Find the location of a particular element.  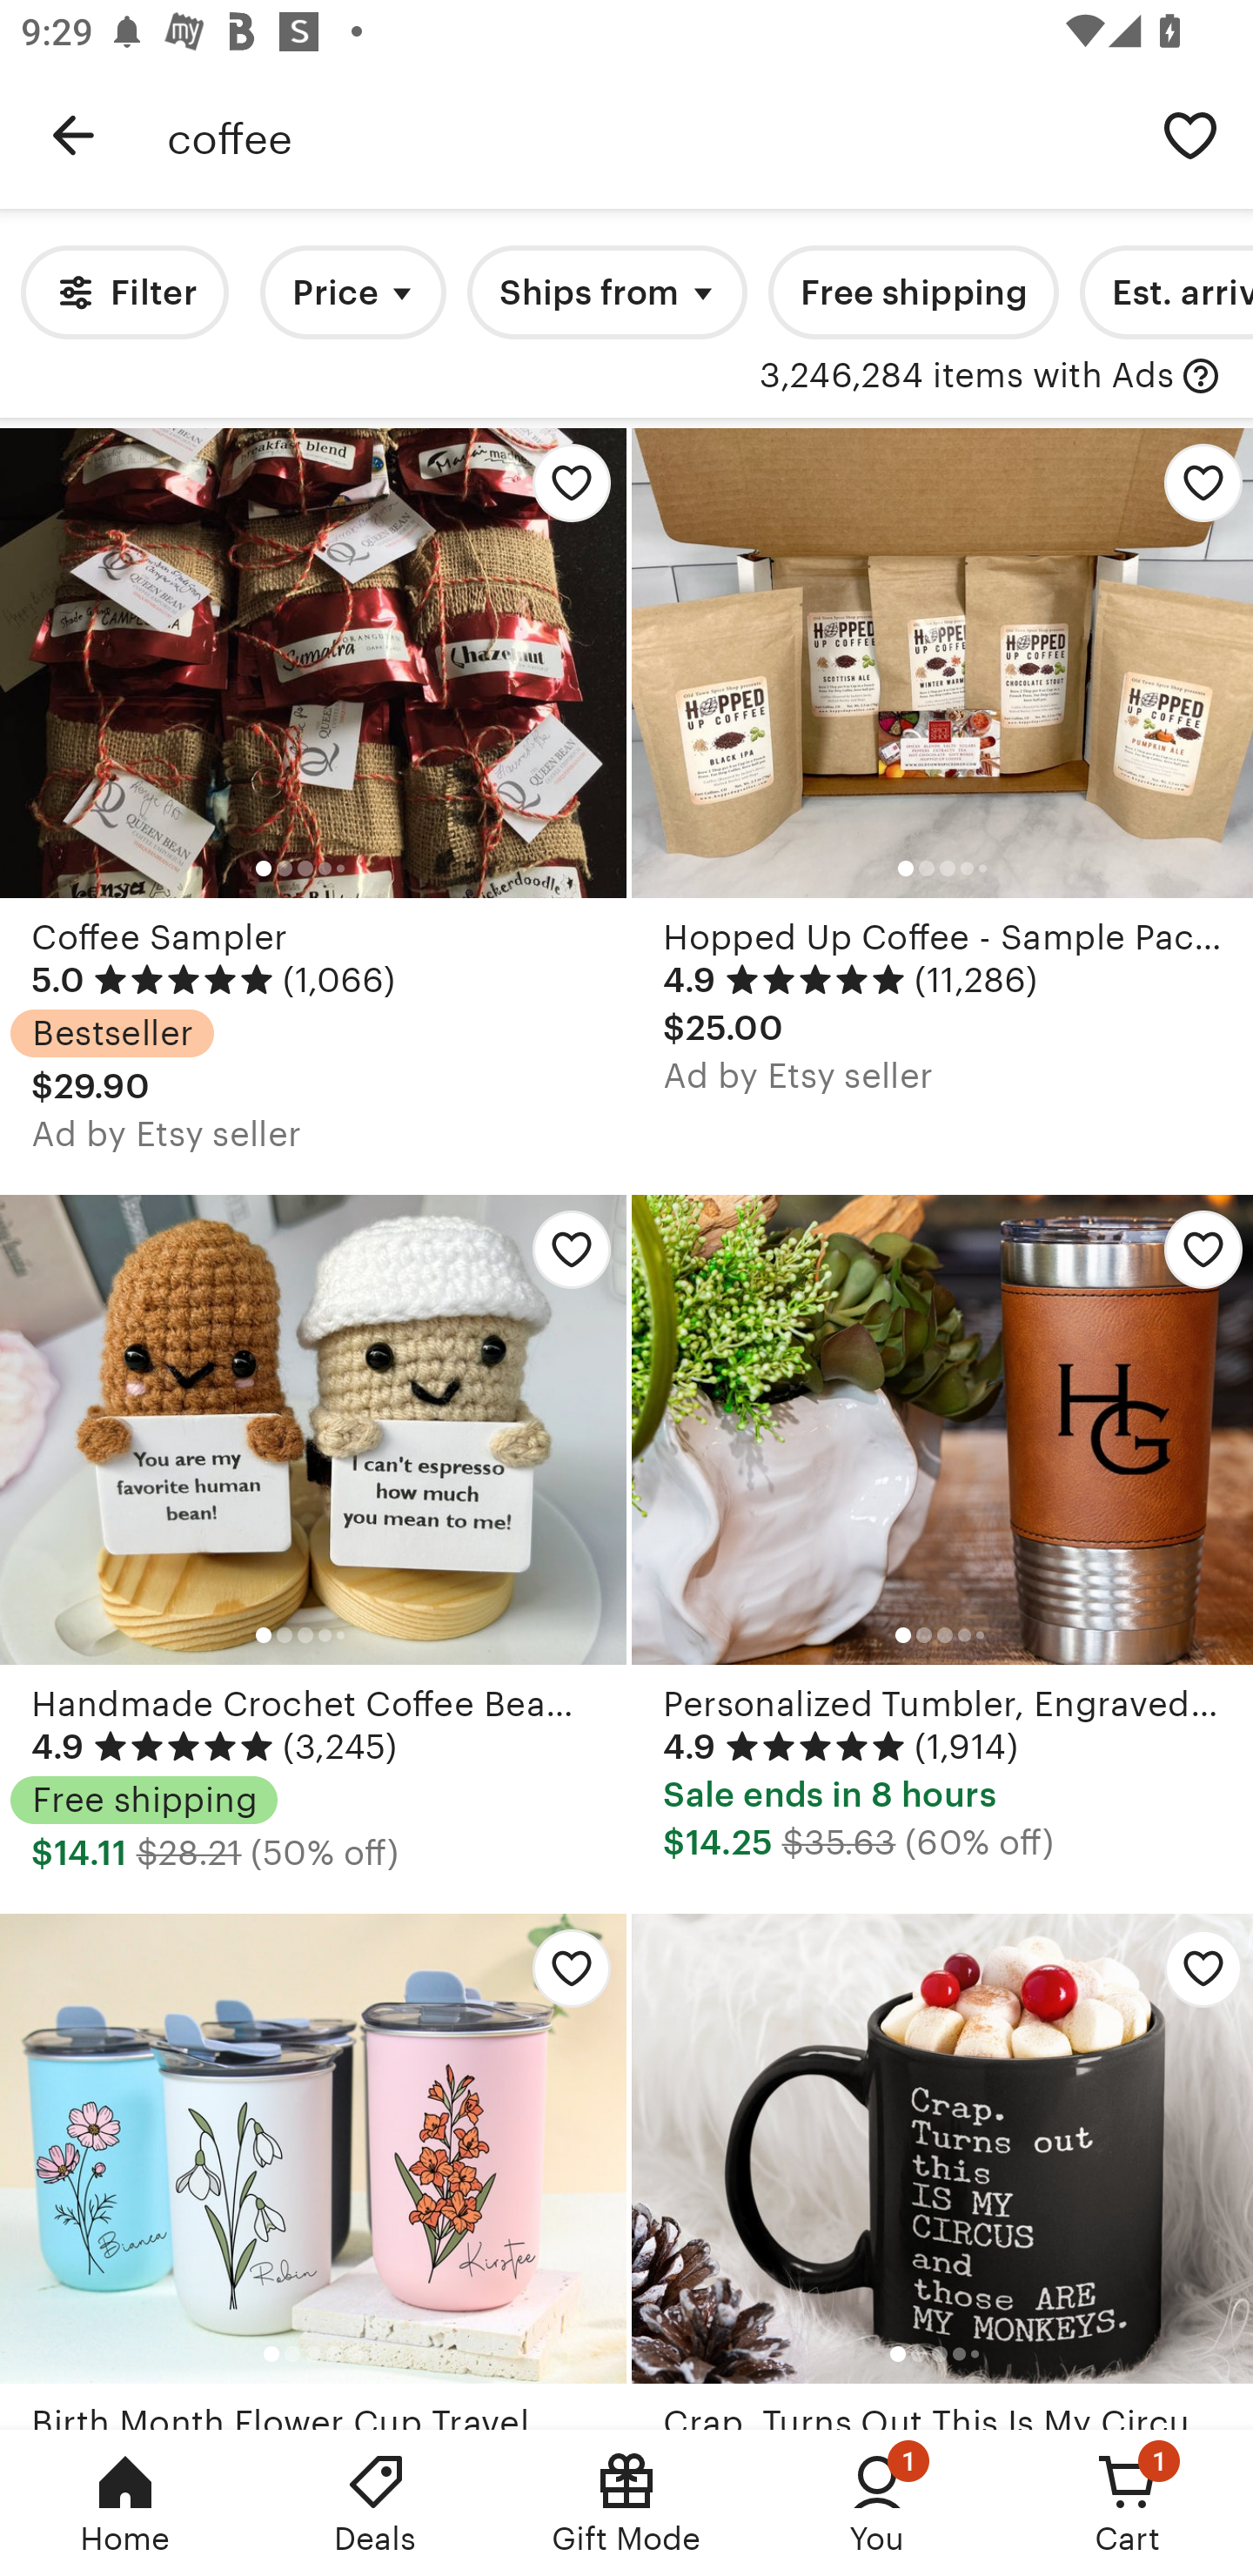

Gift Mode is located at coordinates (626, 2503).